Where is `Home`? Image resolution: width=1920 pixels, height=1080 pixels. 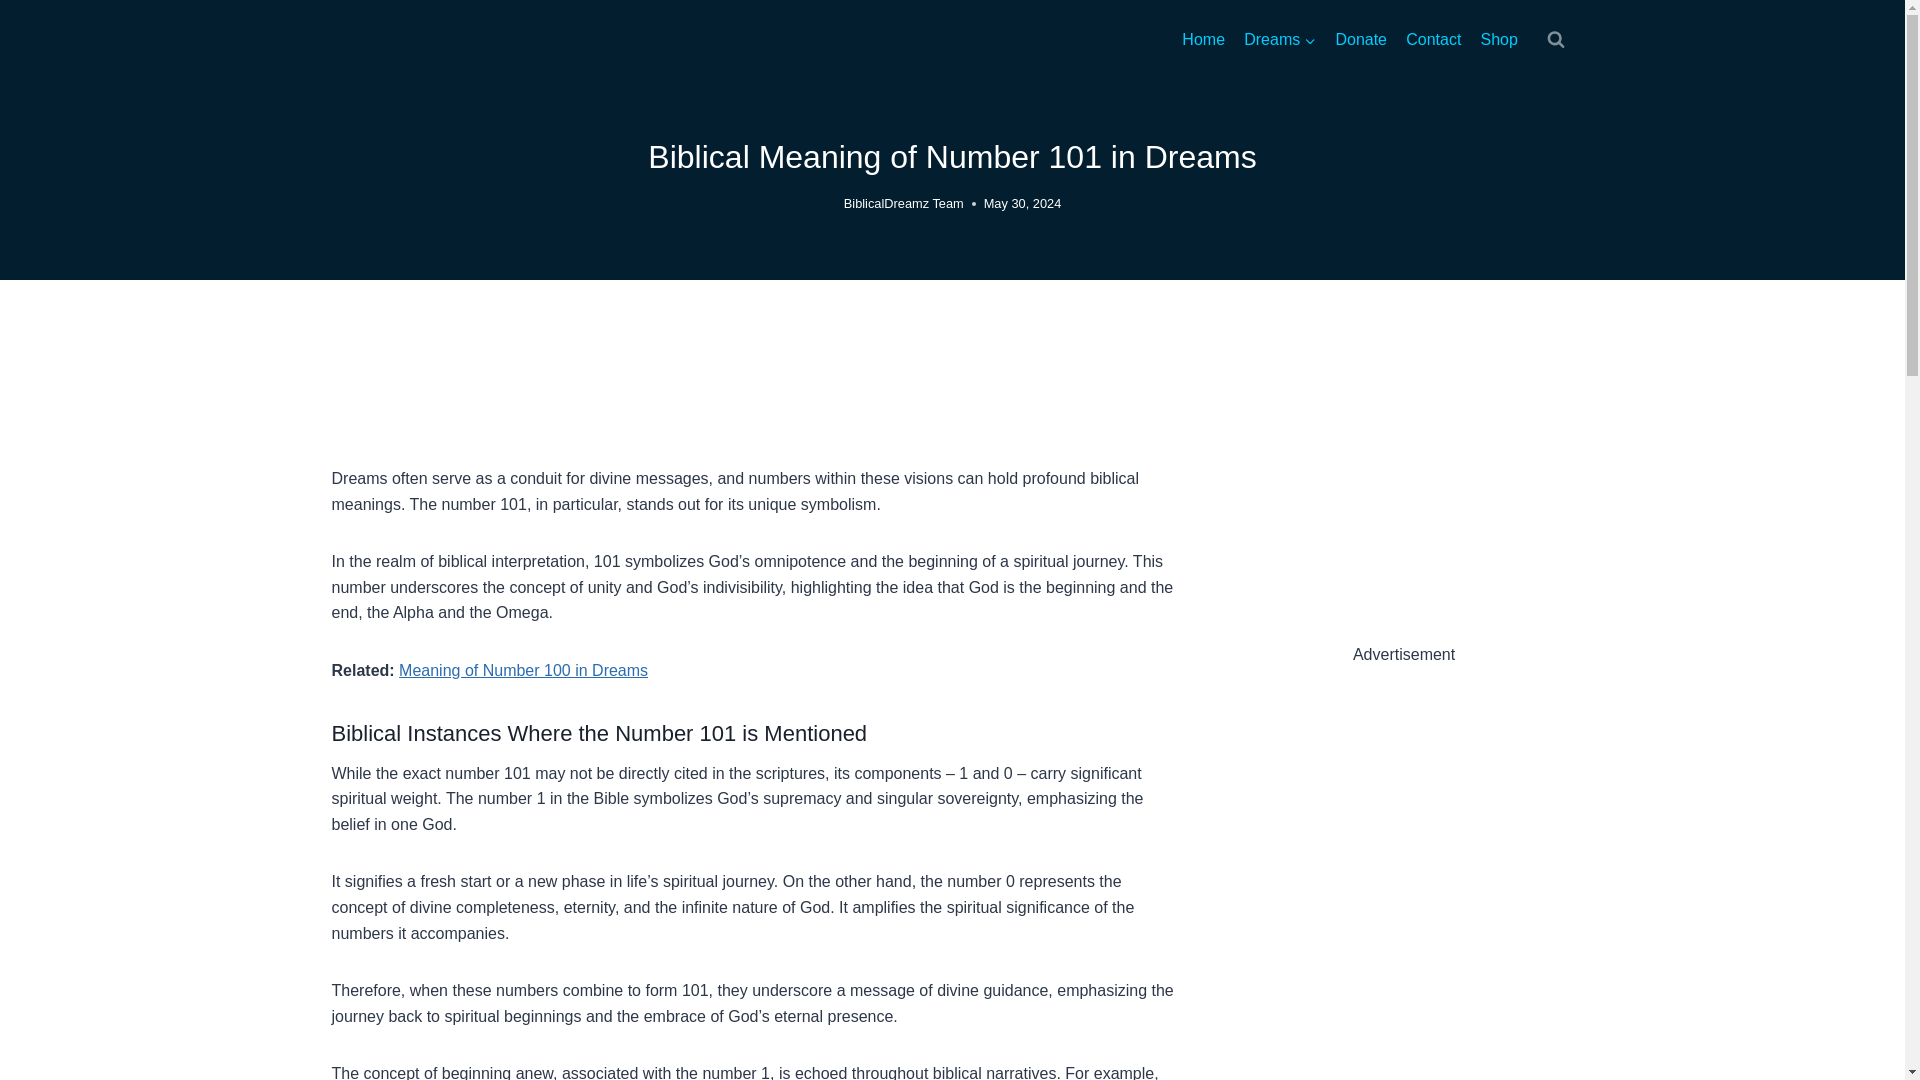
Home is located at coordinates (1204, 40).